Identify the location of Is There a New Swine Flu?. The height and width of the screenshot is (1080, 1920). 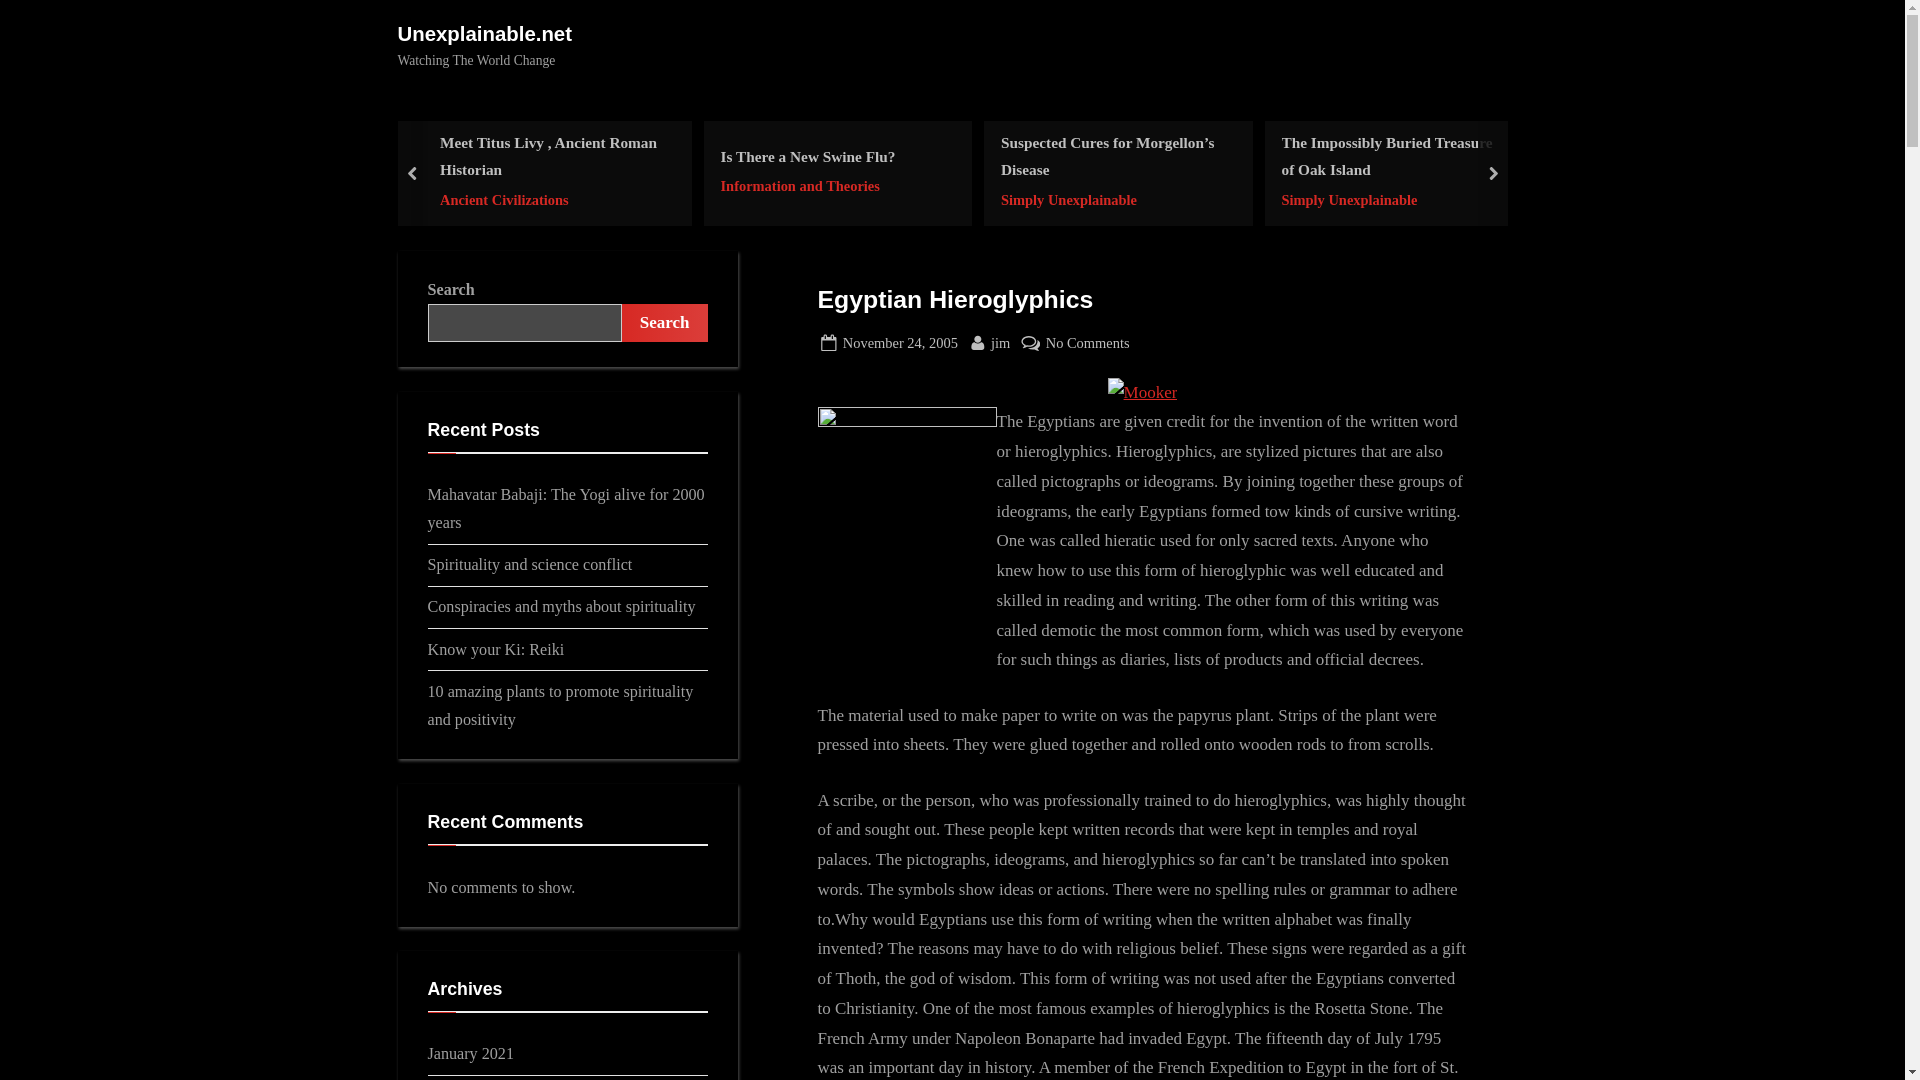
(1088, 343).